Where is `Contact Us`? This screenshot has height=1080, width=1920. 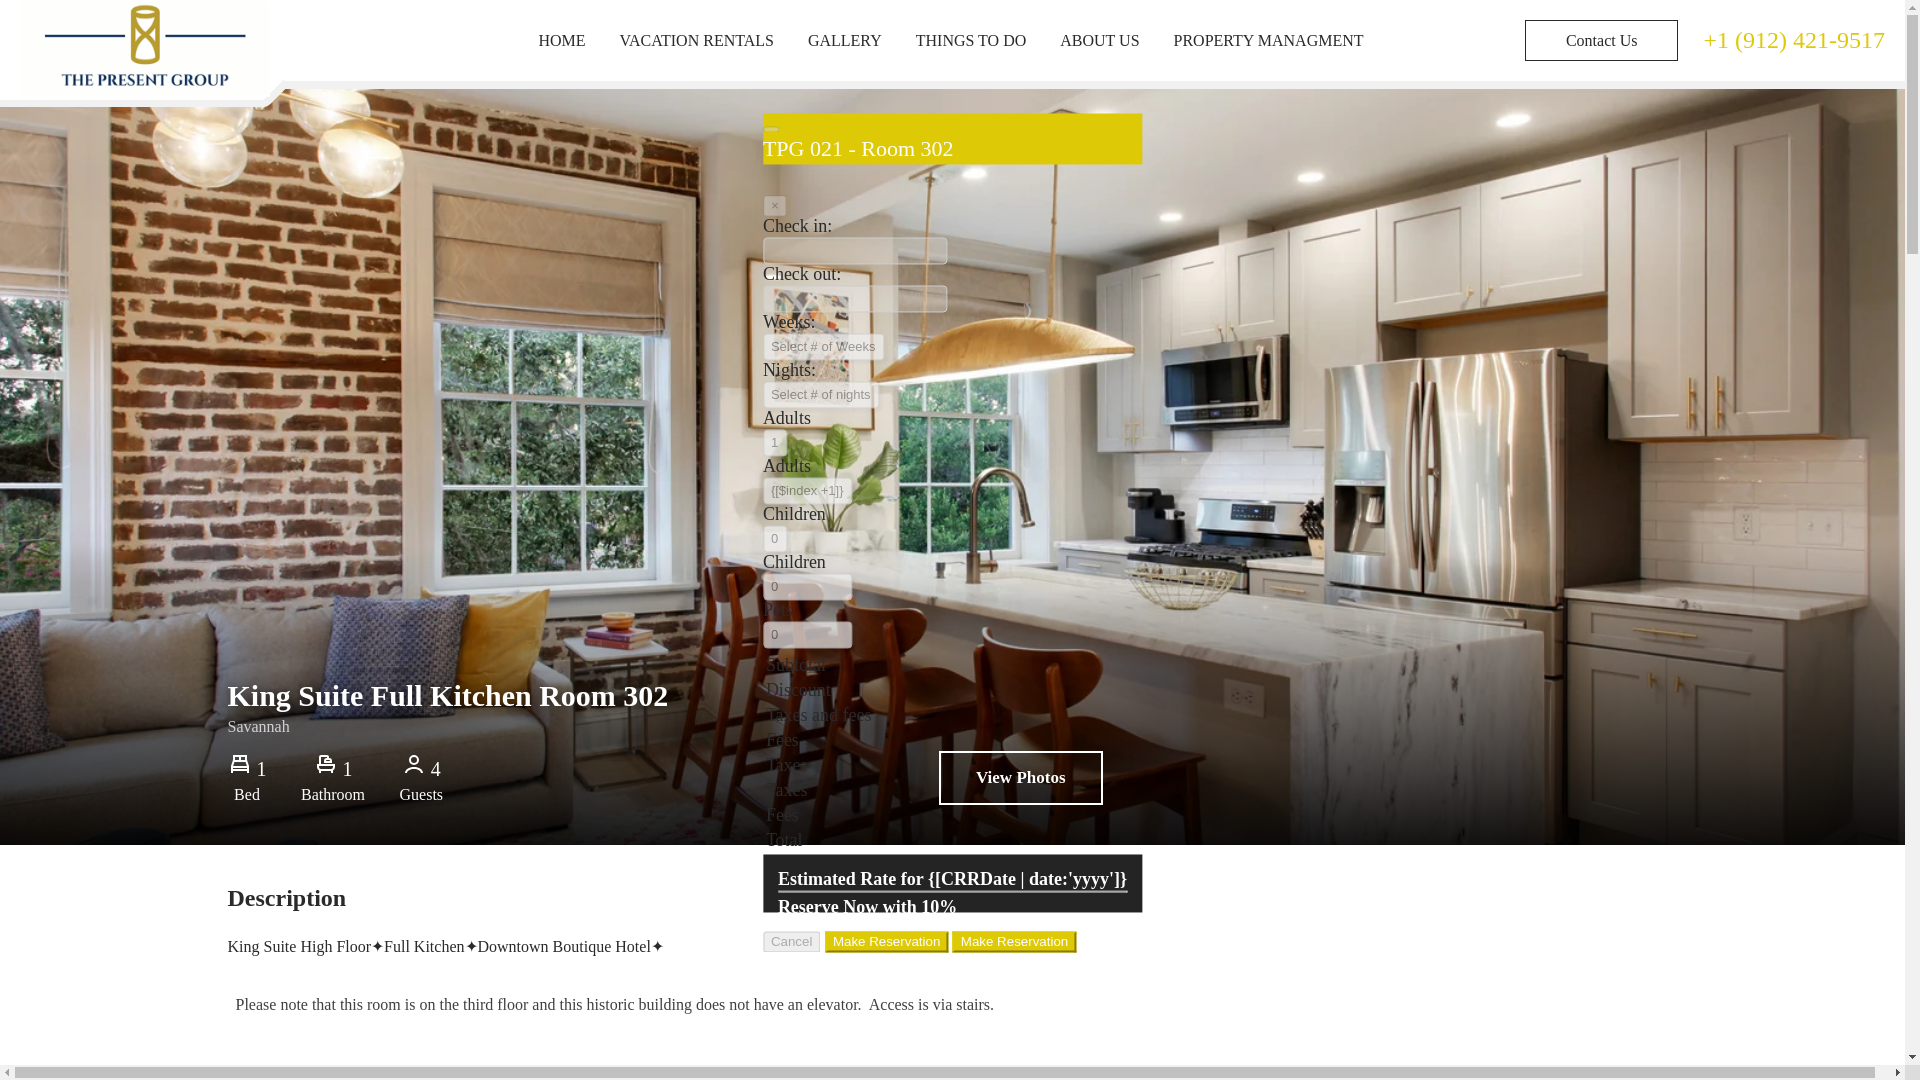 Contact Us is located at coordinates (1601, 40).